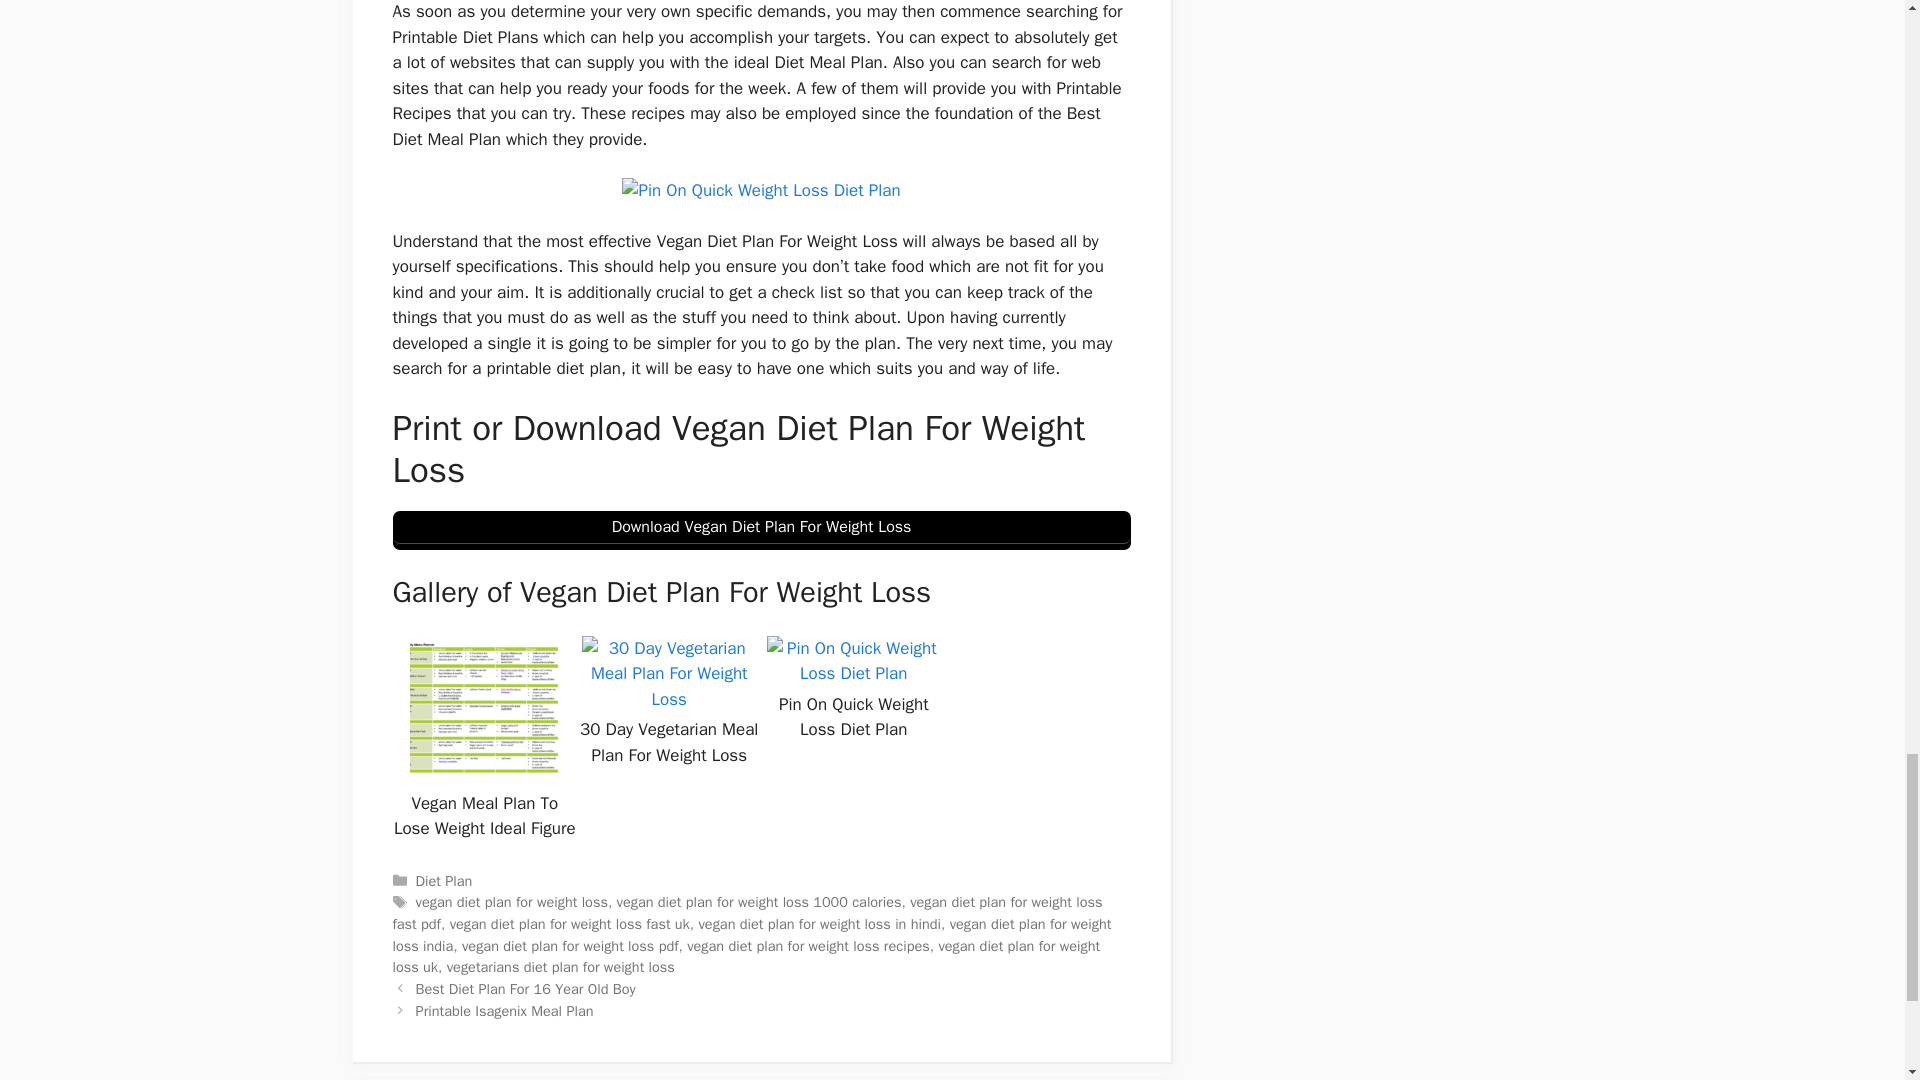 The image size is (1920, 1080). Describe the element at coordinates (569, 924) in the screenshot. I see `vegan diet plan for weight loss fast uk` at that location.